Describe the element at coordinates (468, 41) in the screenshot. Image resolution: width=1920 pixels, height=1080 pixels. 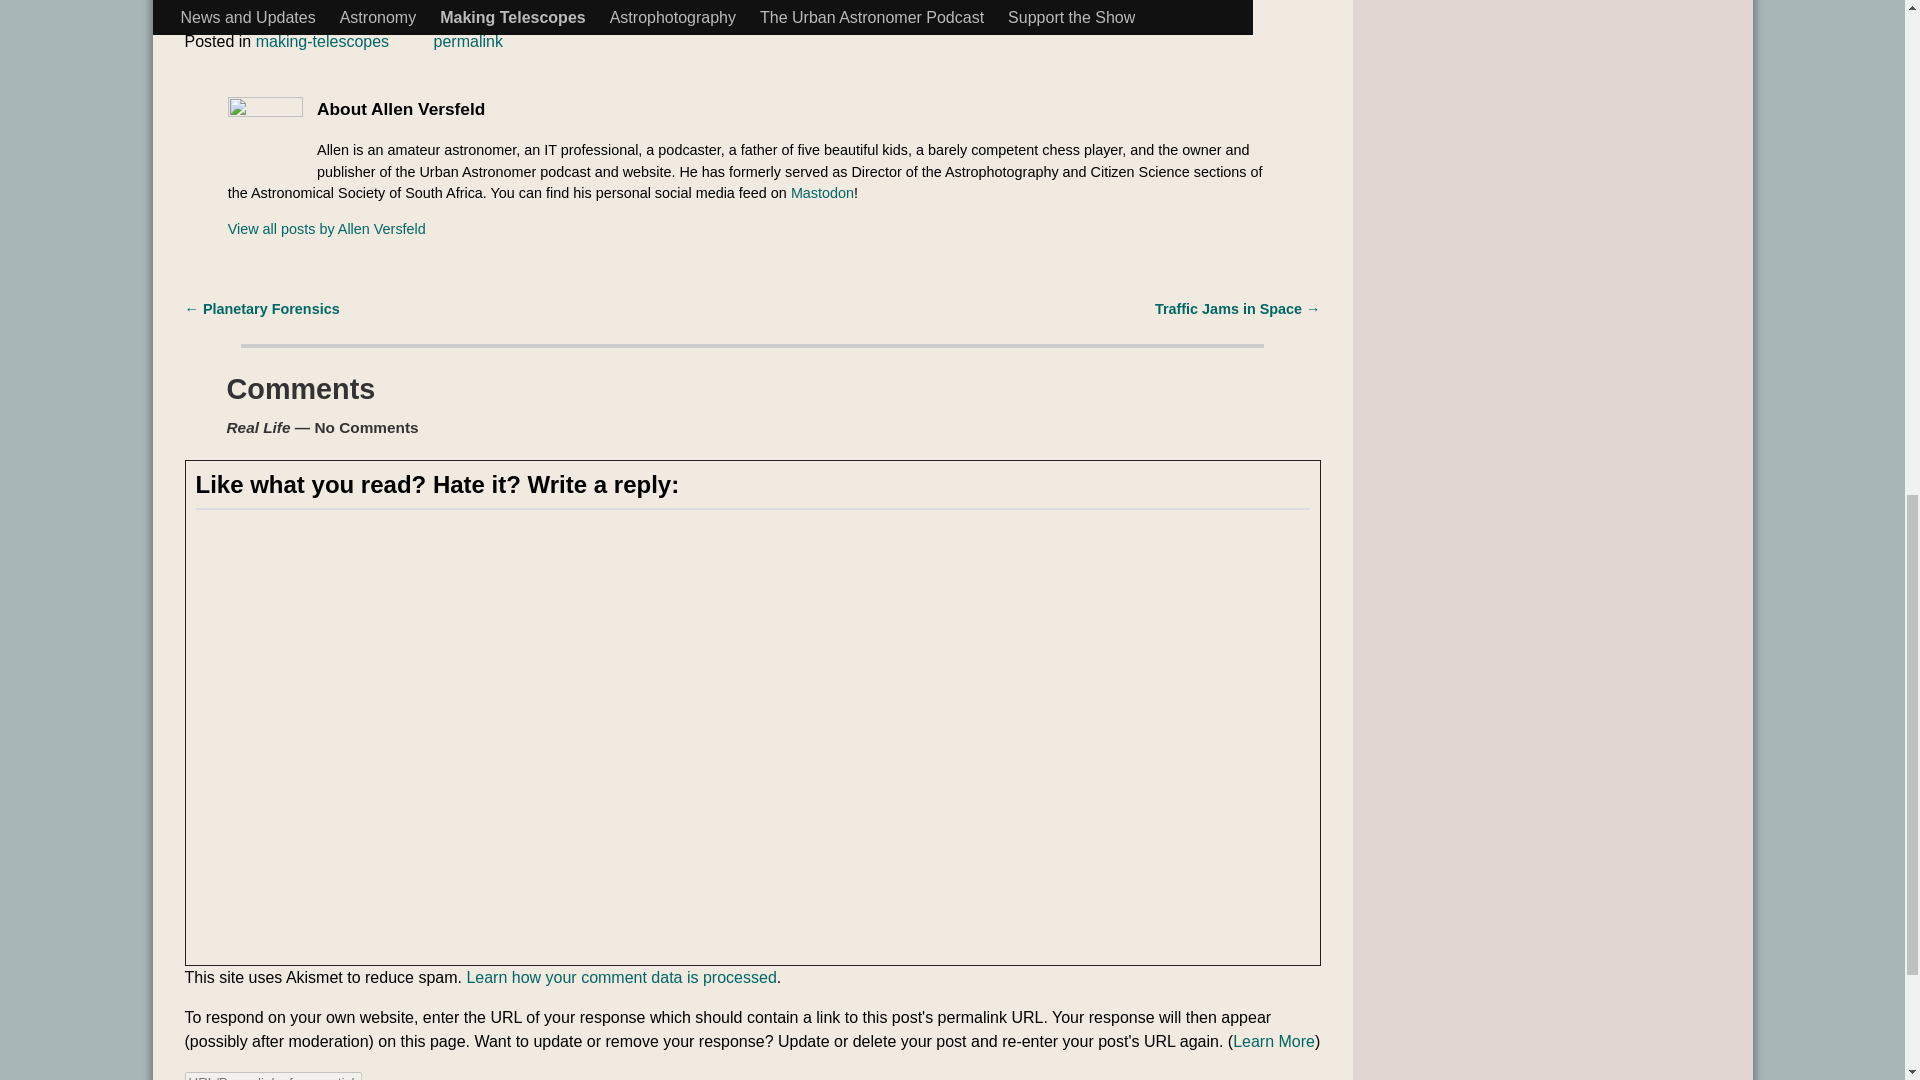
I see `Permalink to Real Life` at that location.